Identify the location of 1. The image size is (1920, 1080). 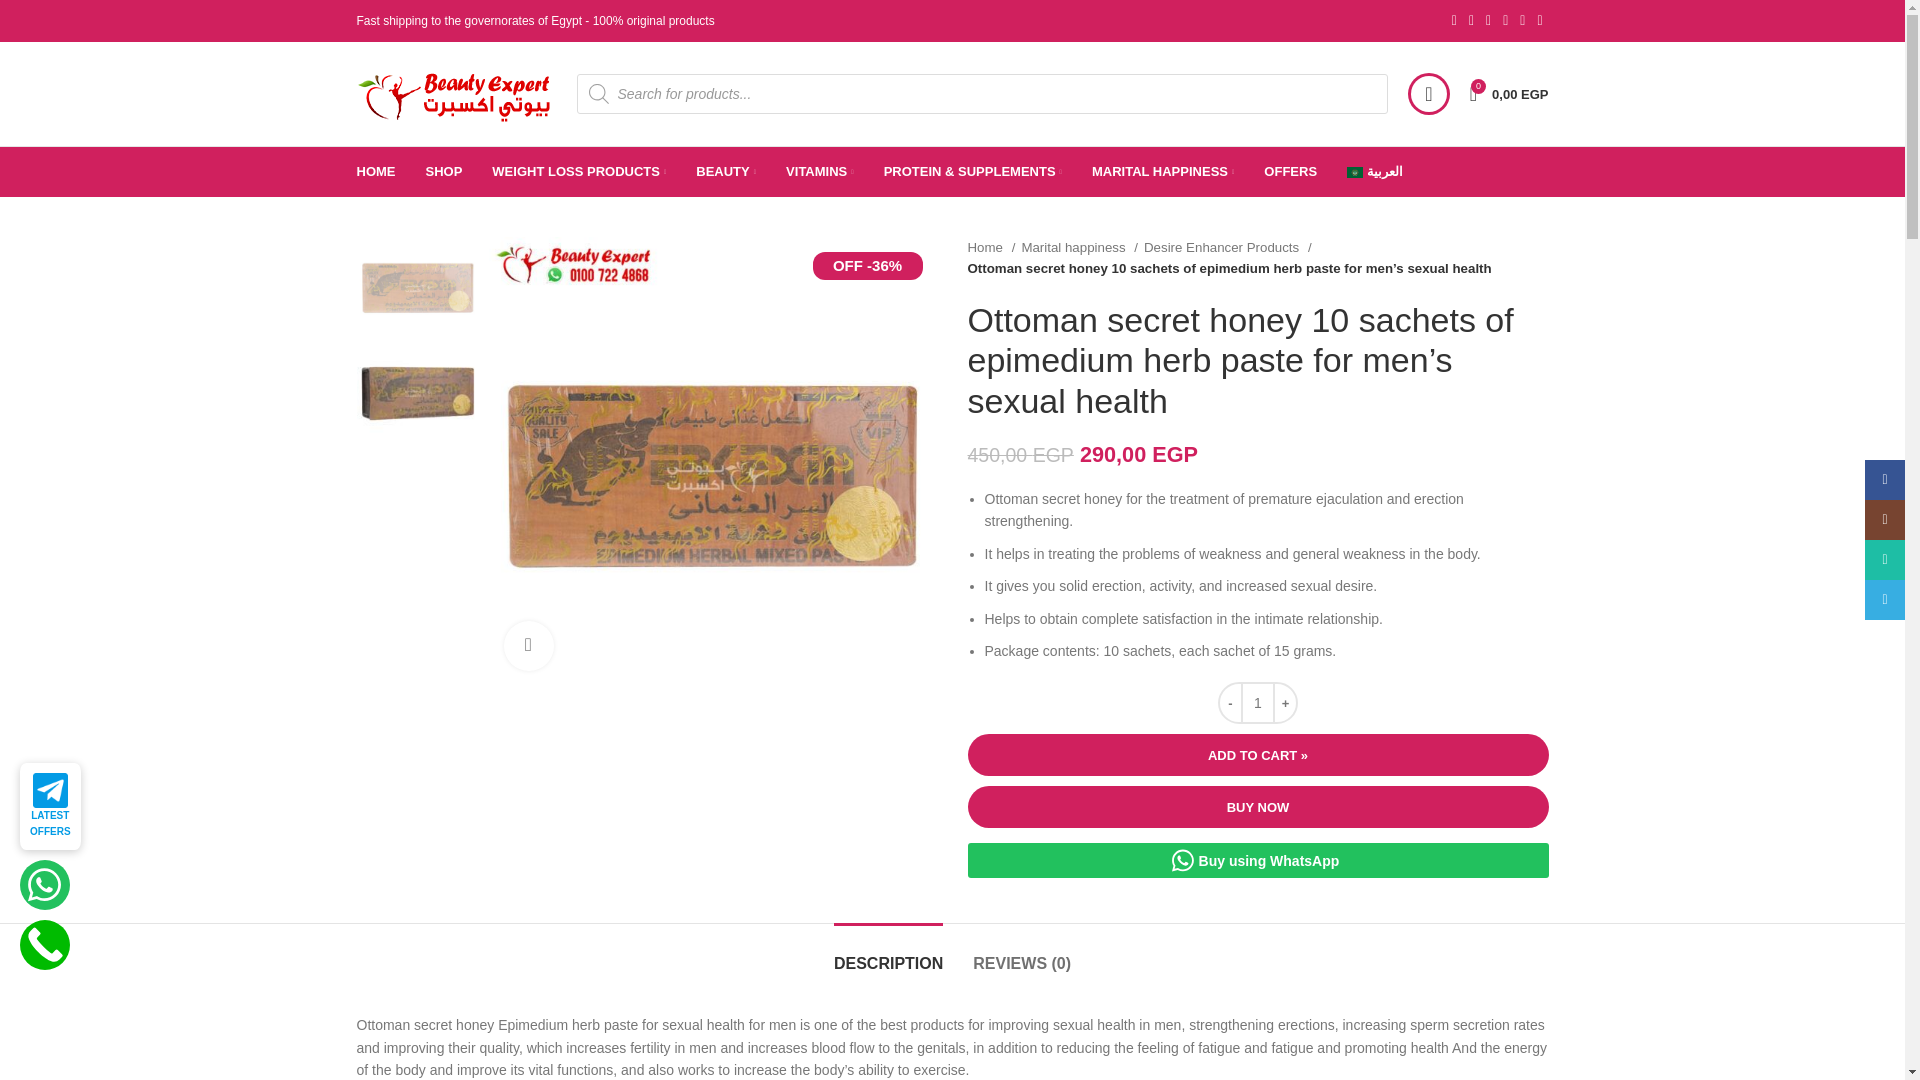
(1509, 94).